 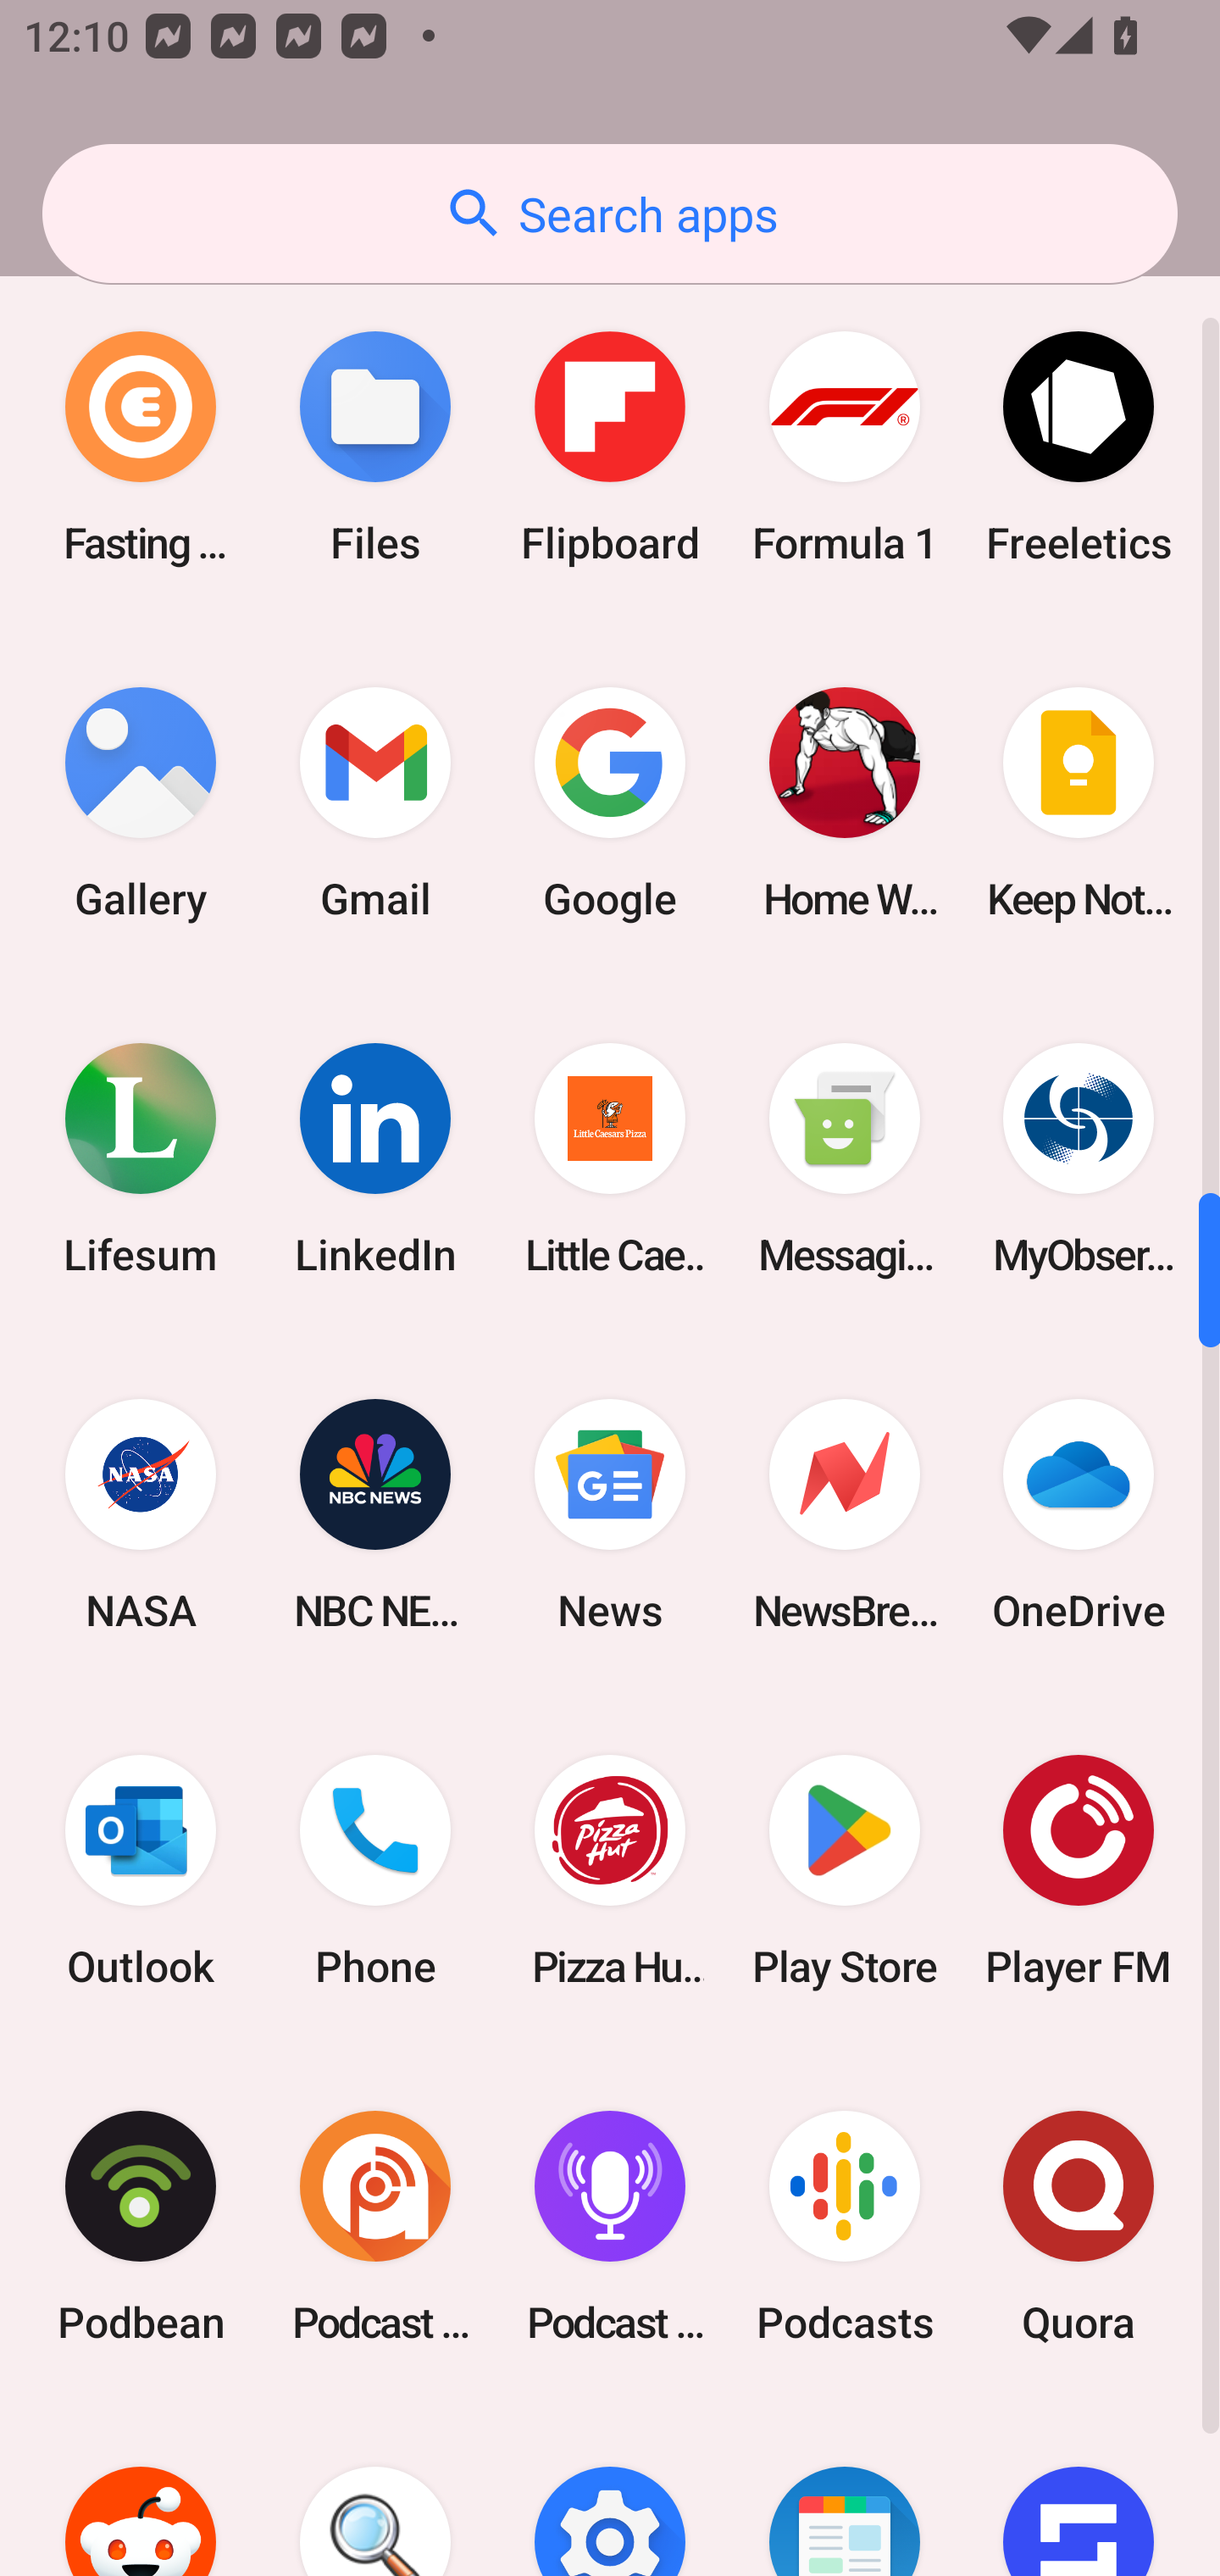 I want to click on OneDrive, so click(x=1079, y=1514).